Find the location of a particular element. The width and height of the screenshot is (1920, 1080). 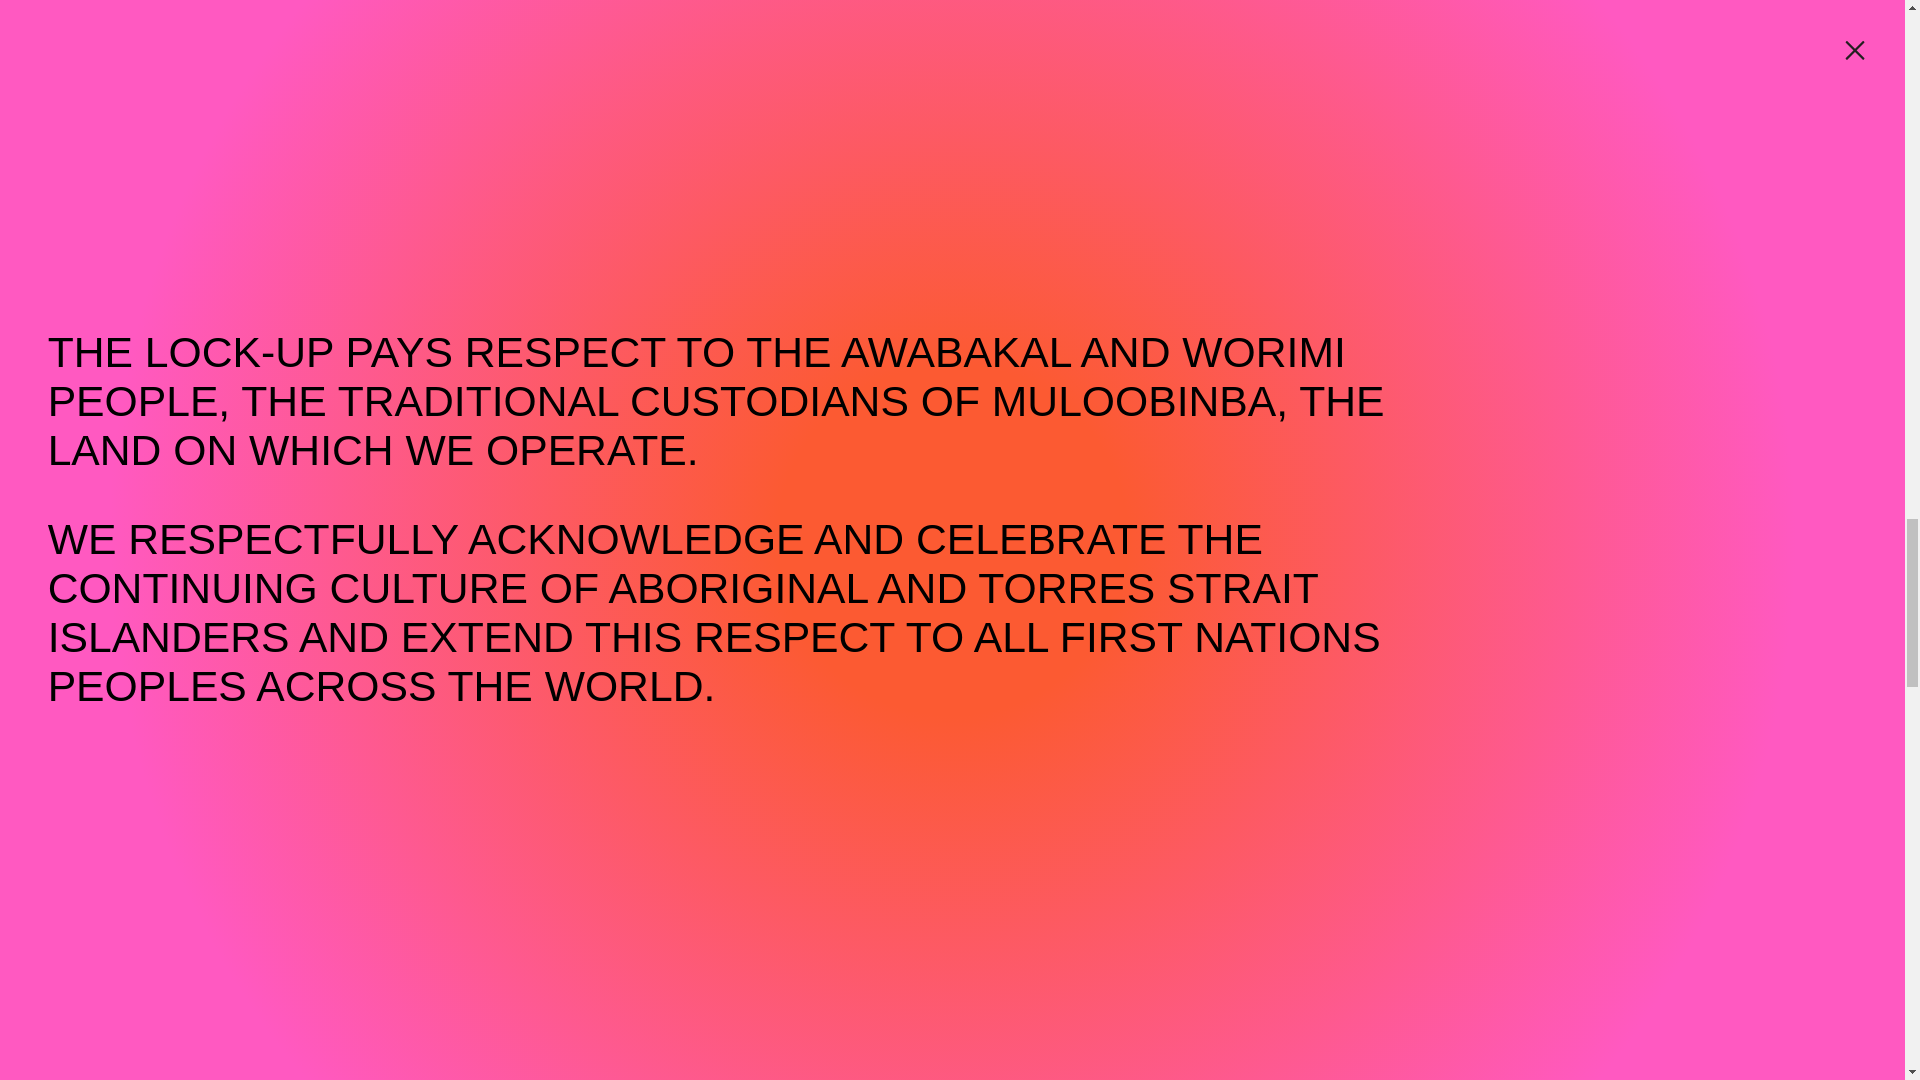

2015 is located at coordinates (688, 661).